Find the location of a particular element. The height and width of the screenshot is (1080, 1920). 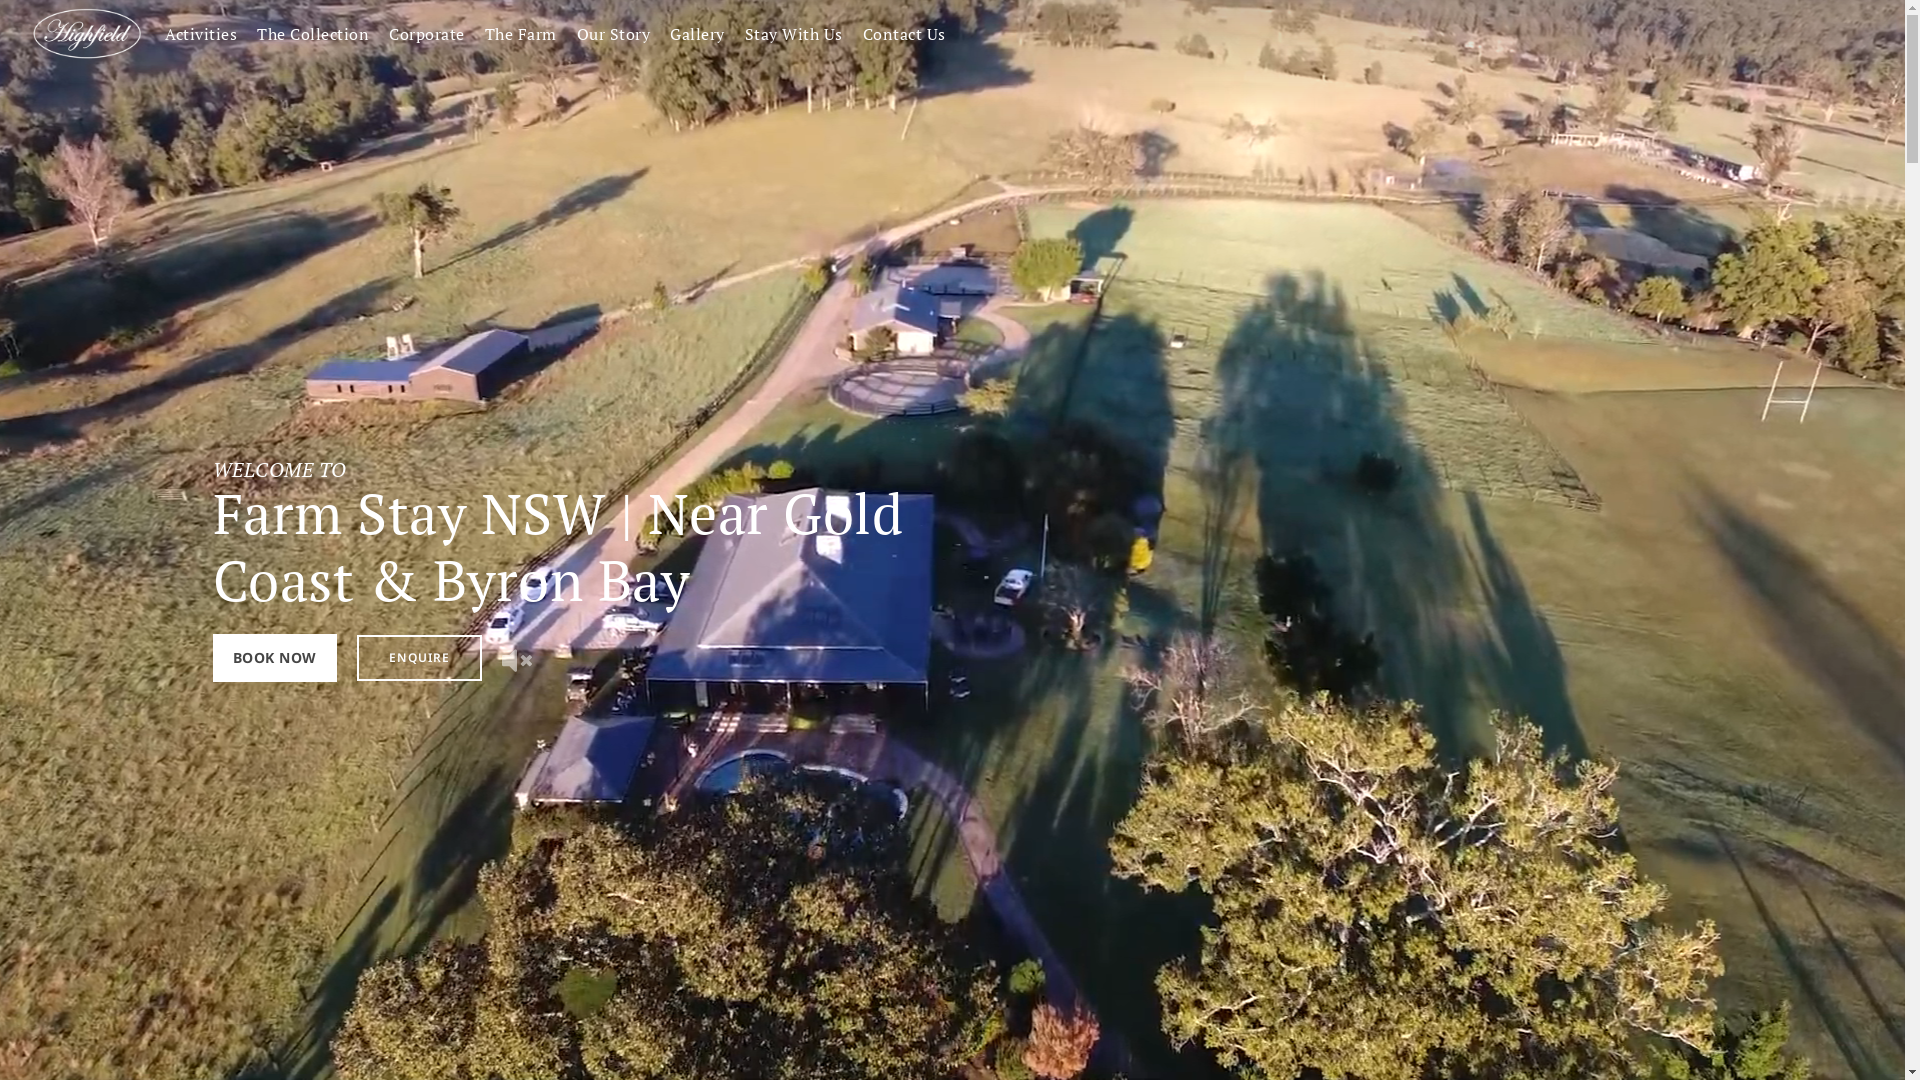

Our Story is located at coordinates (613, 34).